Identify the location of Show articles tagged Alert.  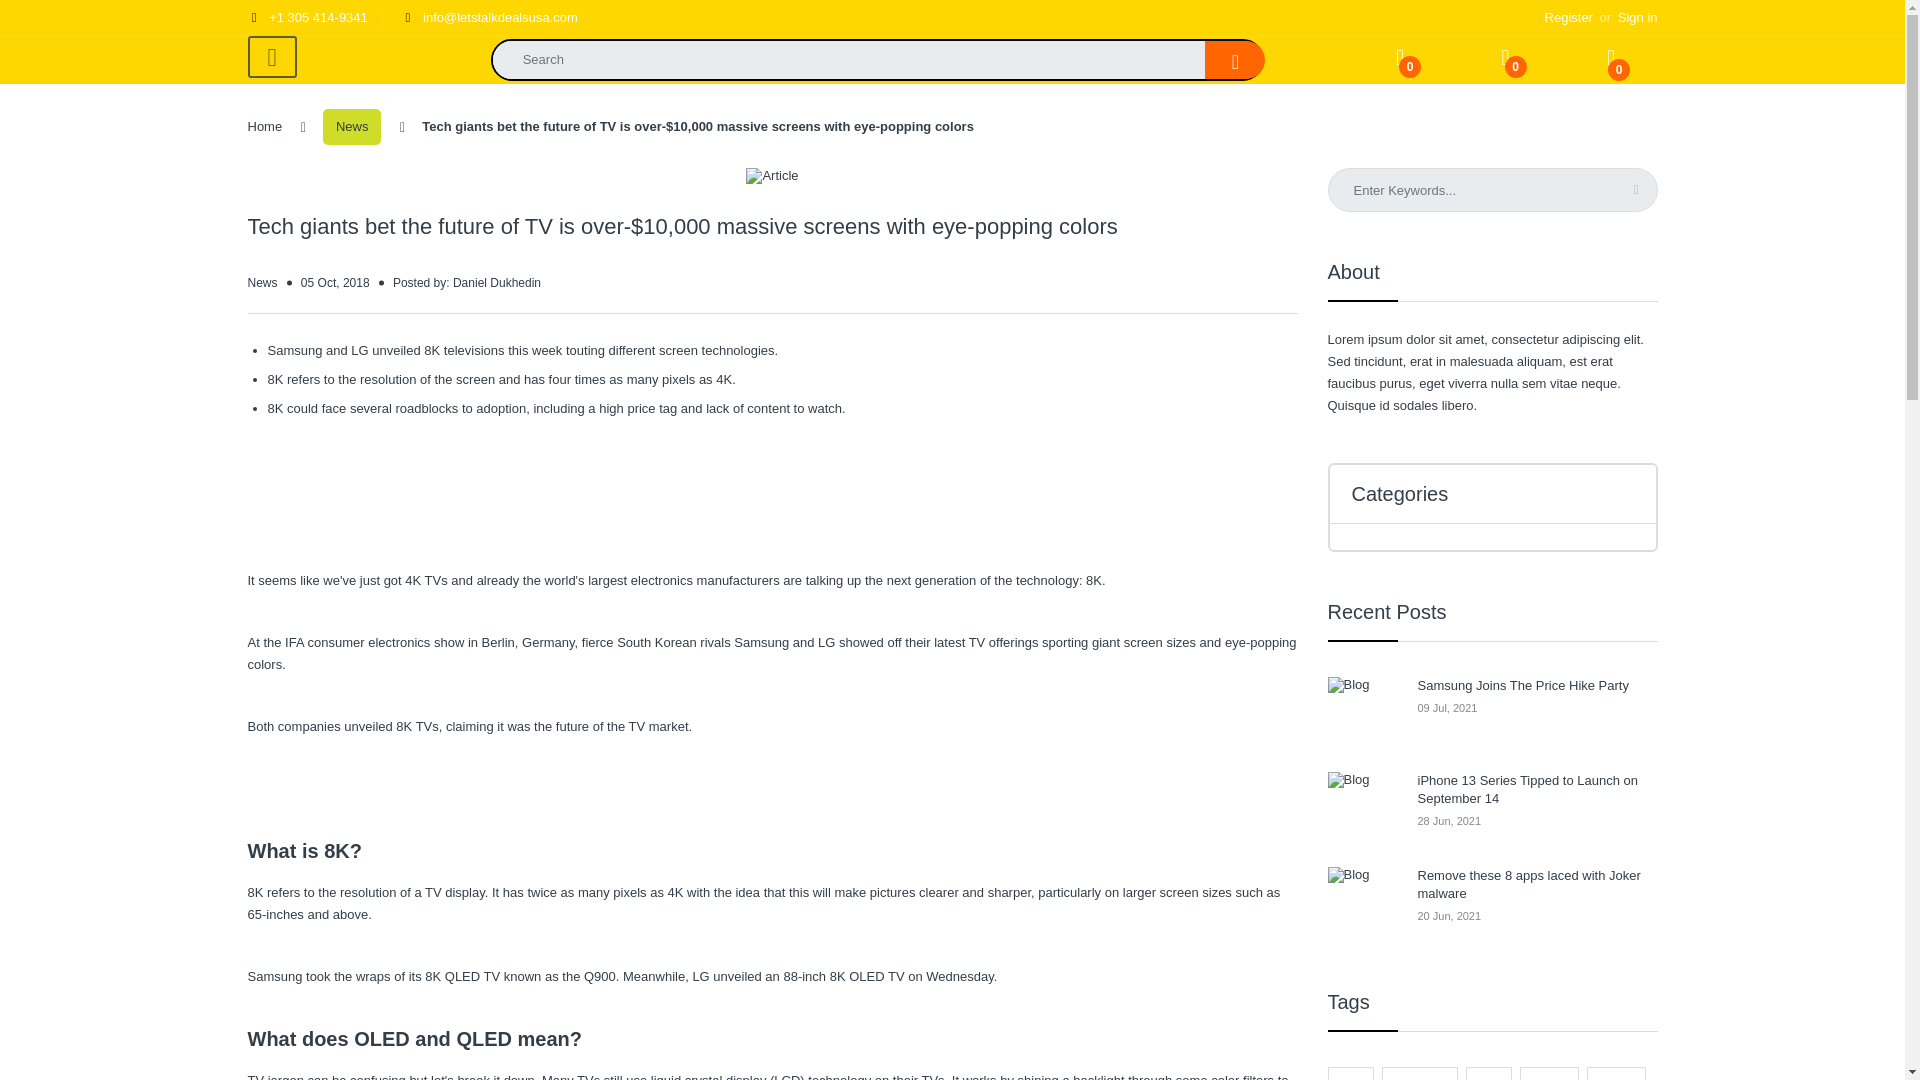
(1616, 1074).